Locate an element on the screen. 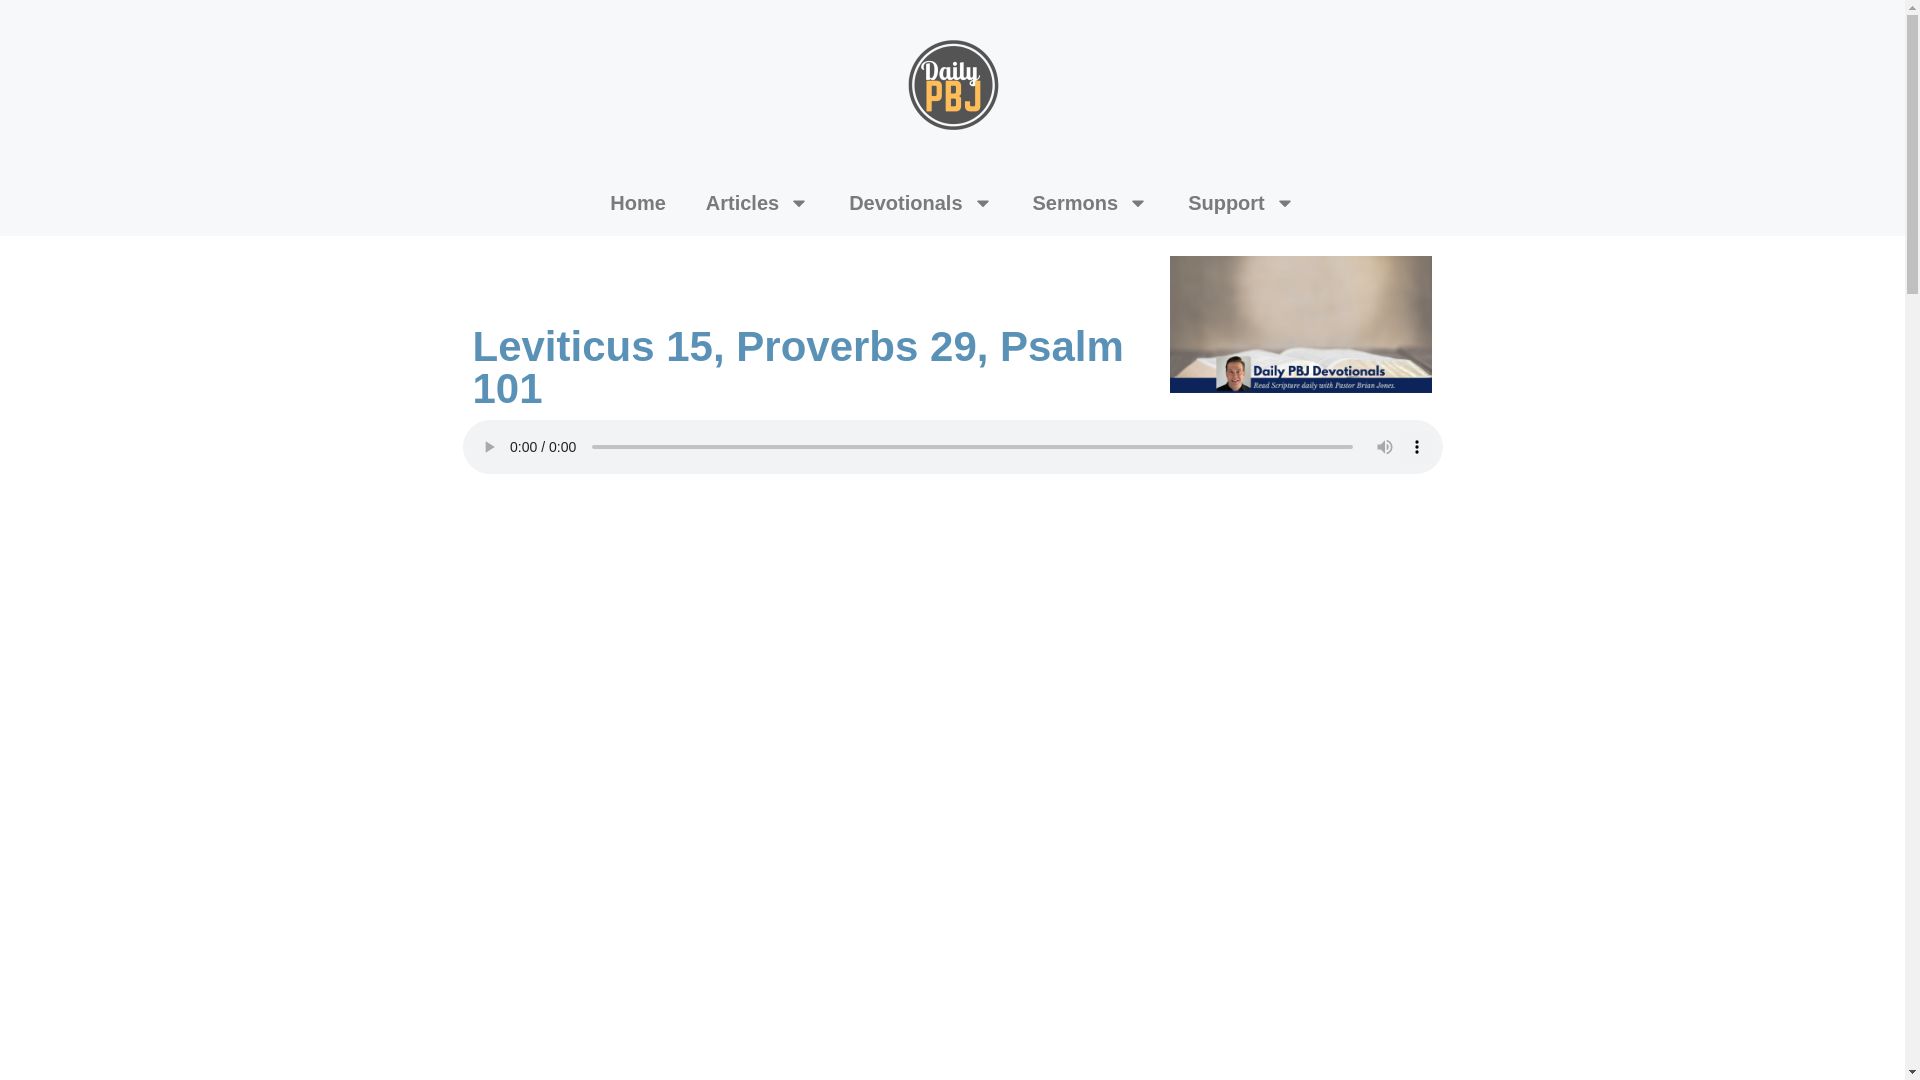 The image size is (1920, 1080). Articles is located at coordinates (757, 202).